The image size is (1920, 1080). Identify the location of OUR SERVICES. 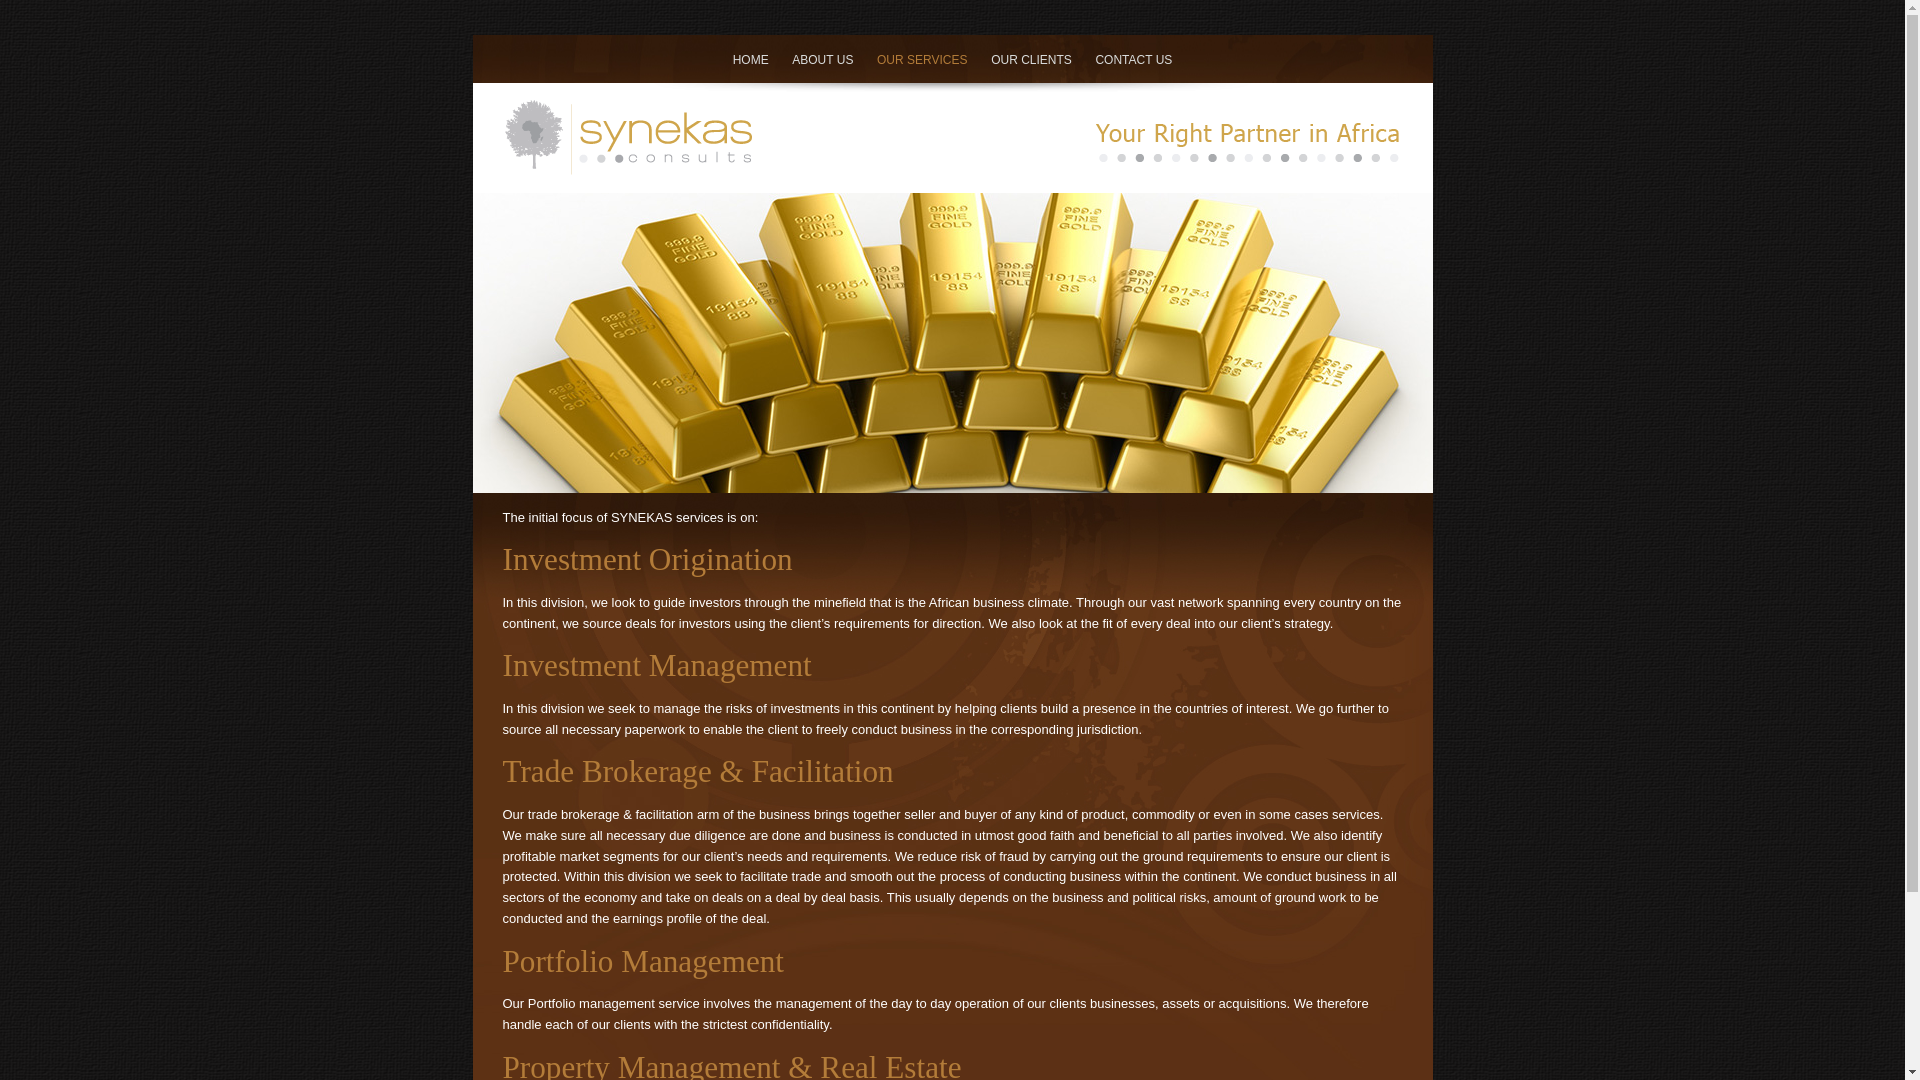
(922, 59).